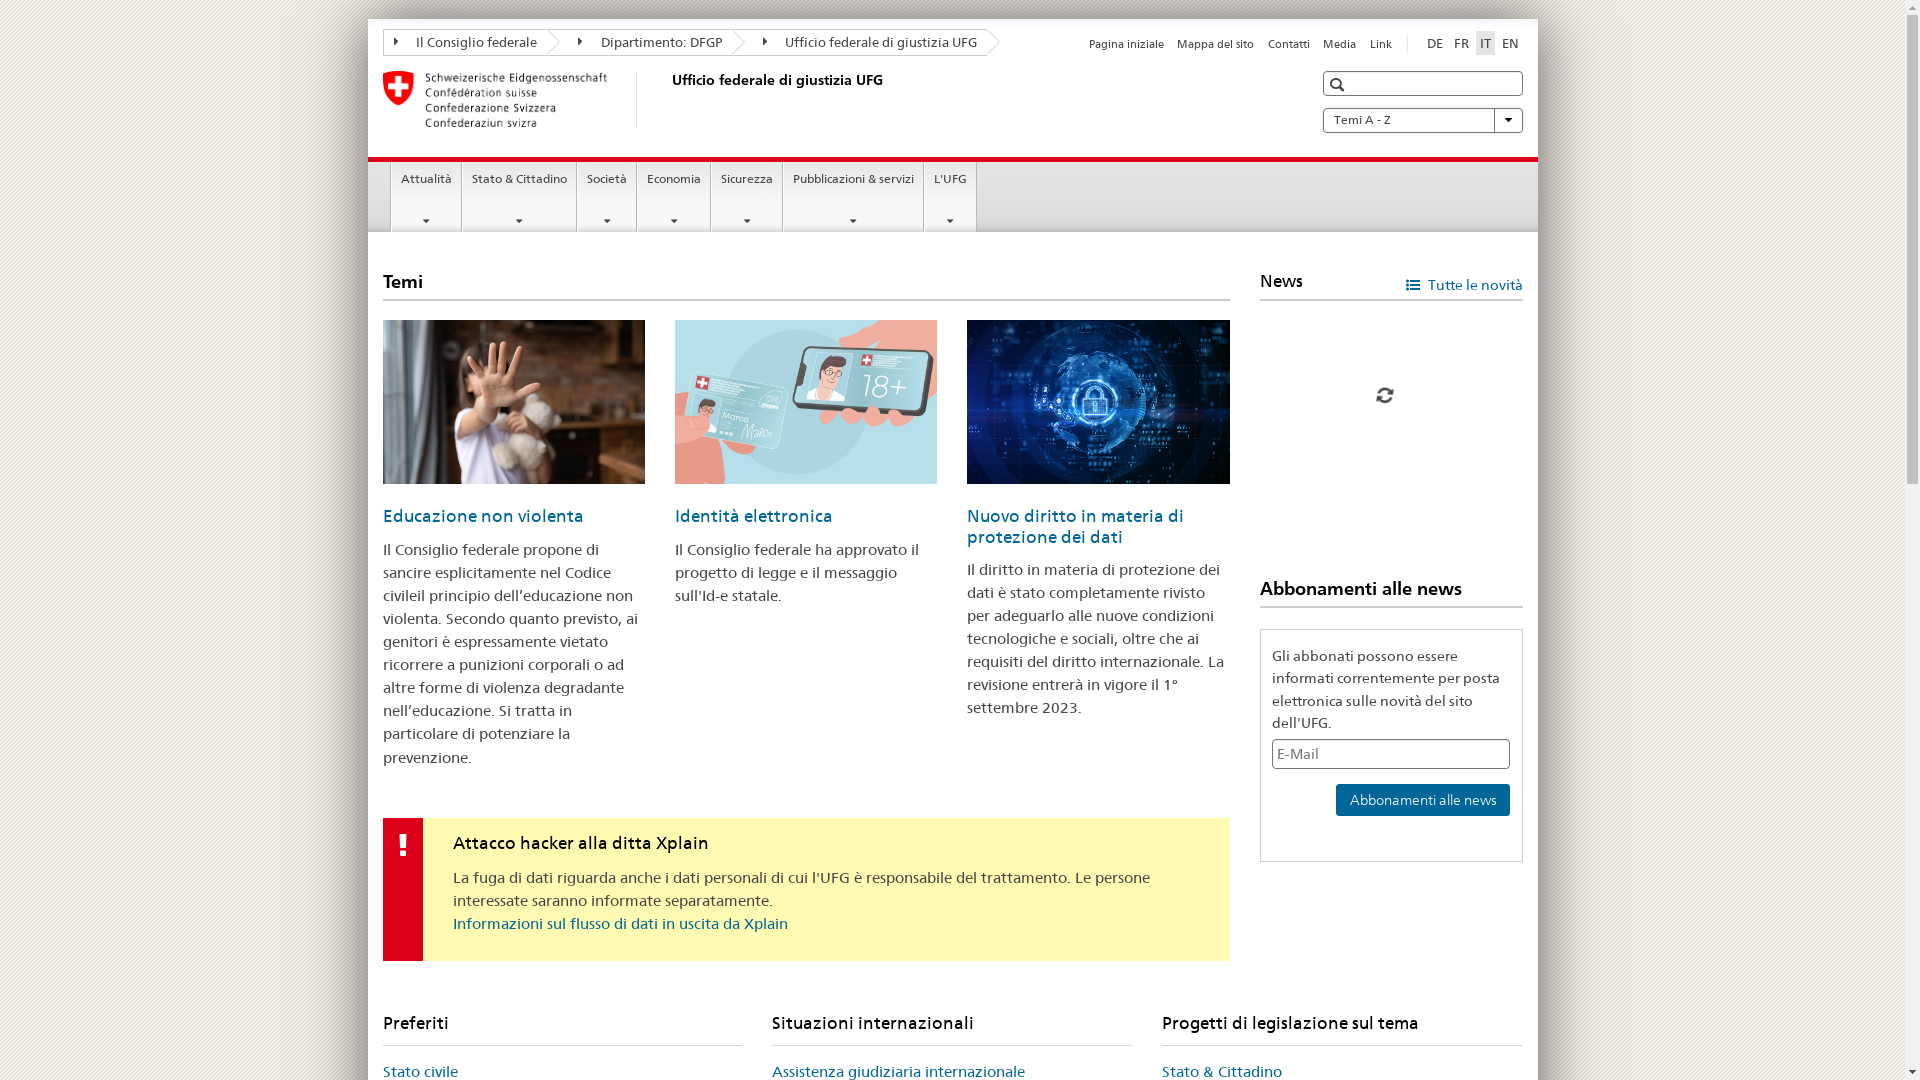 The height and width of the screenshot is (1080, 1920). What do you see at coordinates (1462, 43) in the screenshot?
I see `FR` at bounding box center [1462, 43].